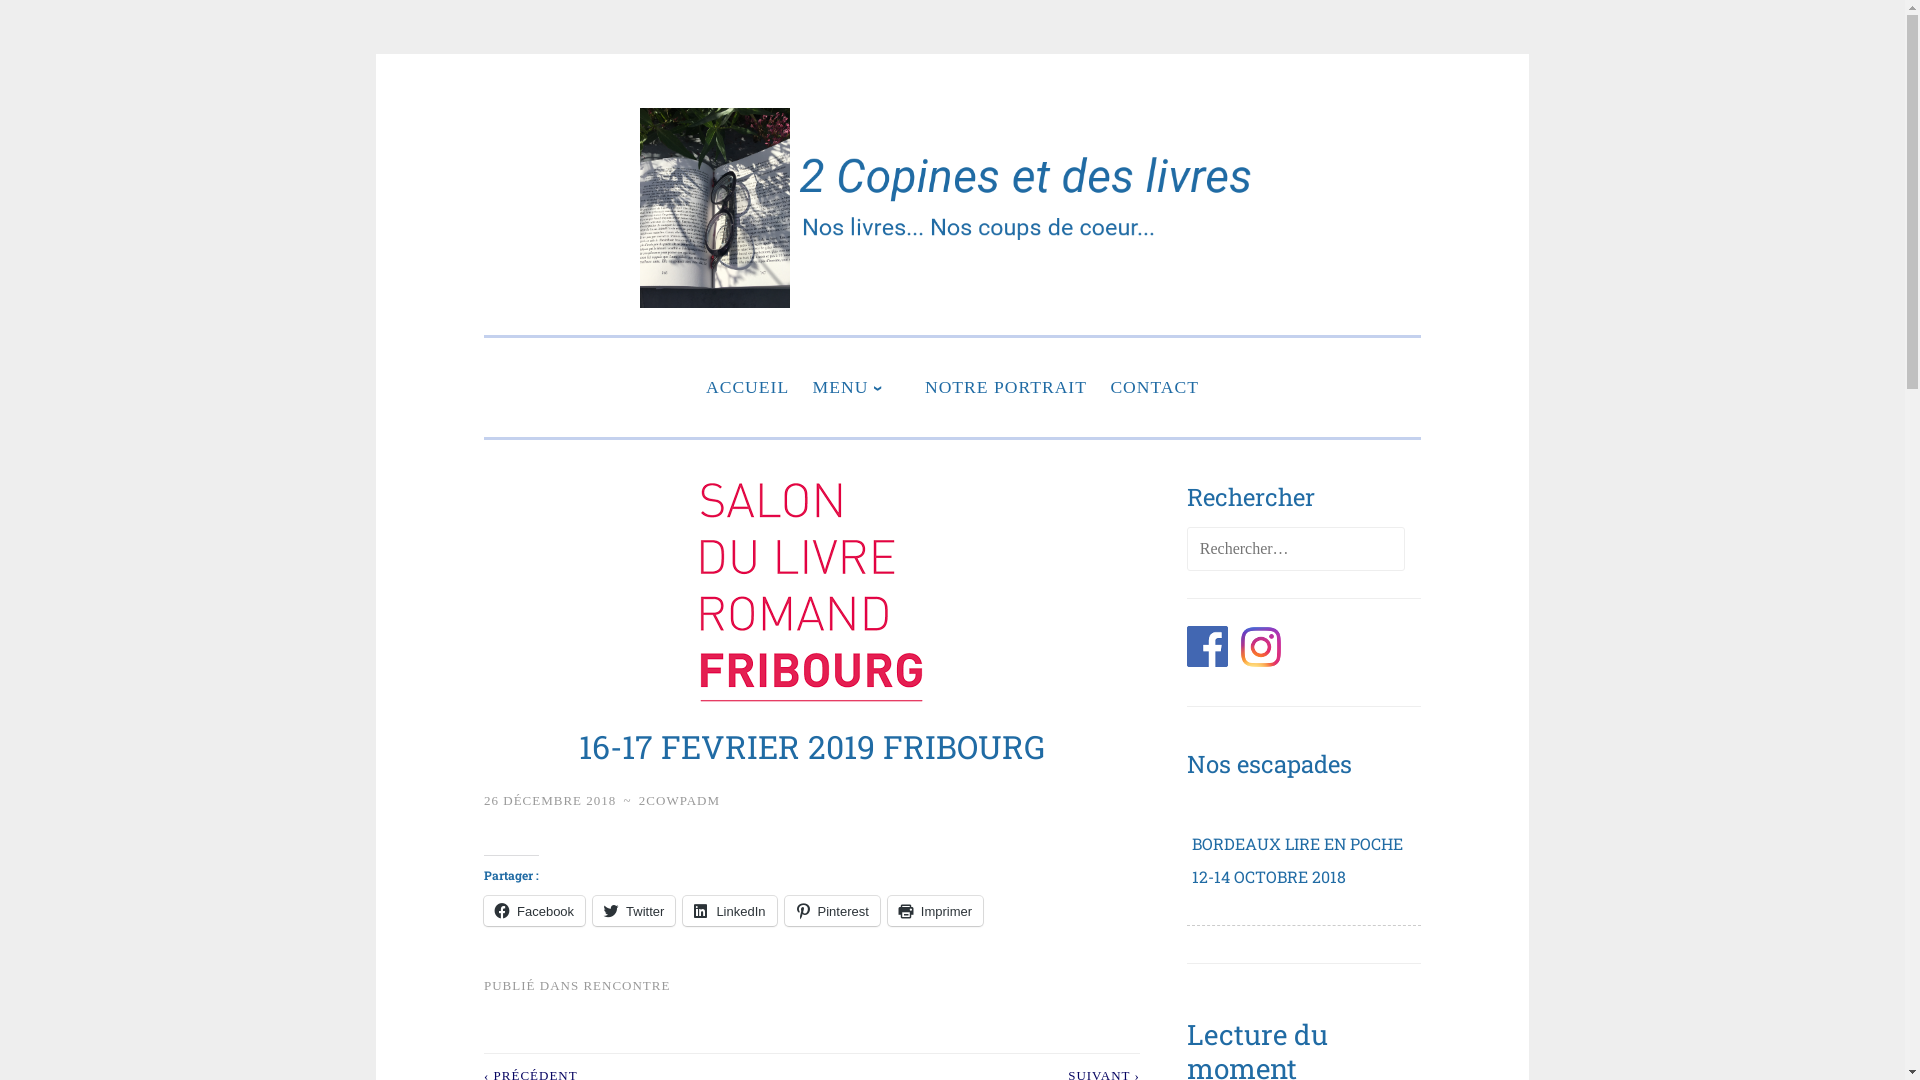 This screenshot has width=1920, height=1080. What do you see at coordinates (534, 911) in the screenshot?
I see `Facebook` at bounding box center [534, 911].